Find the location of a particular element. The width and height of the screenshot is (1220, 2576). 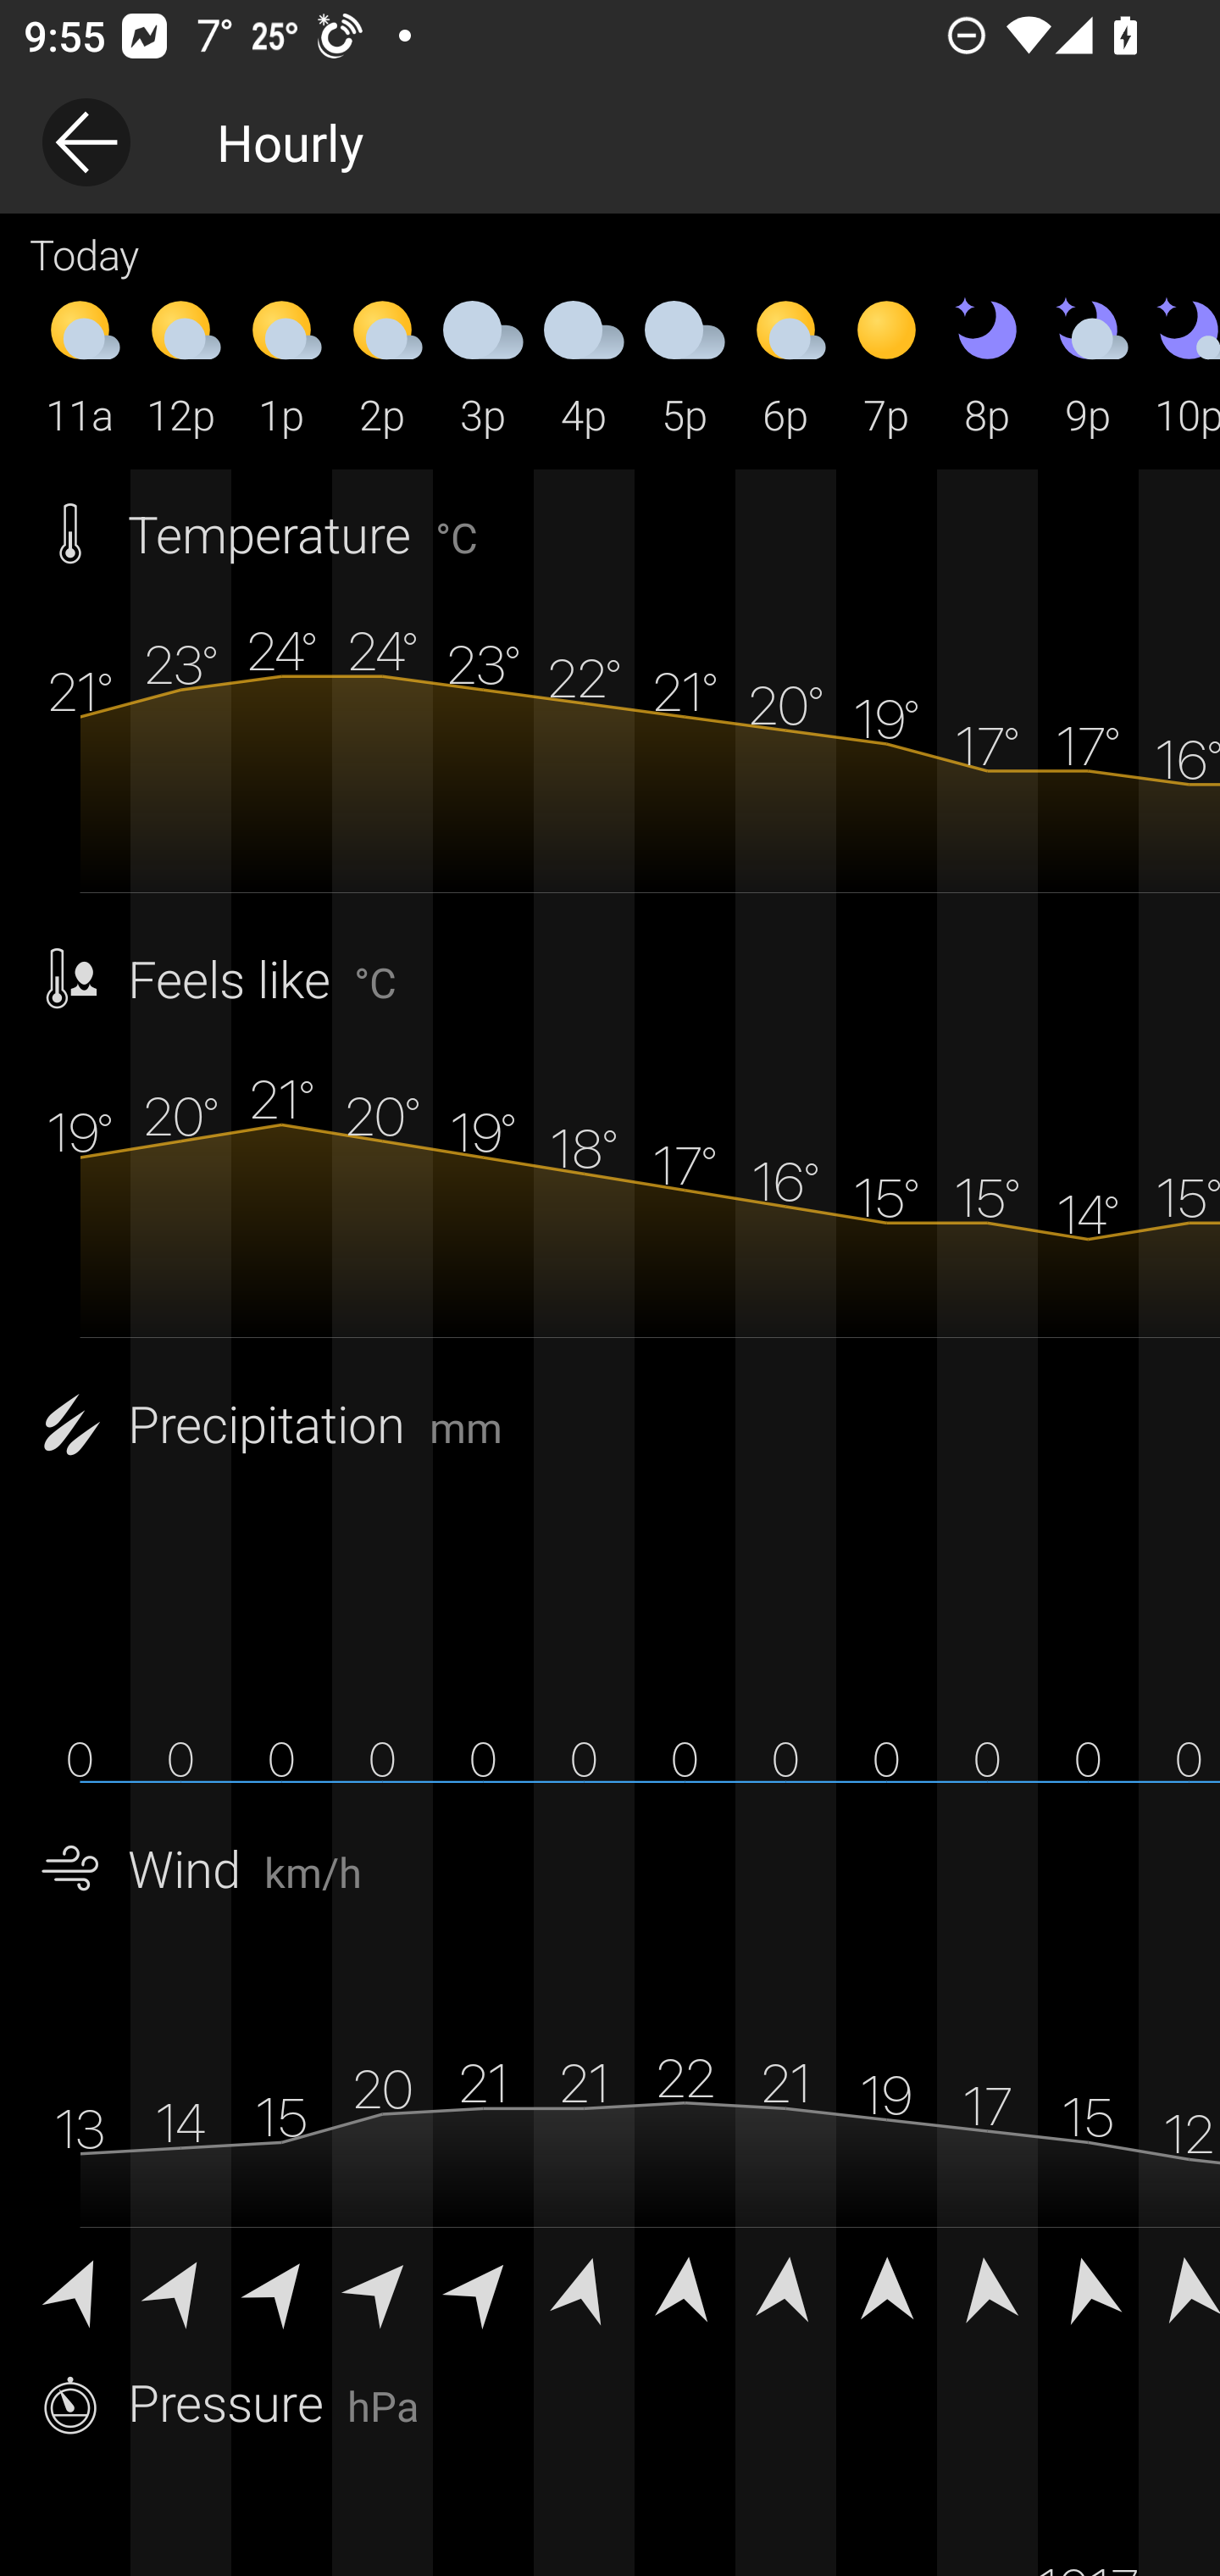

 is located at coordinates (886, 2286).